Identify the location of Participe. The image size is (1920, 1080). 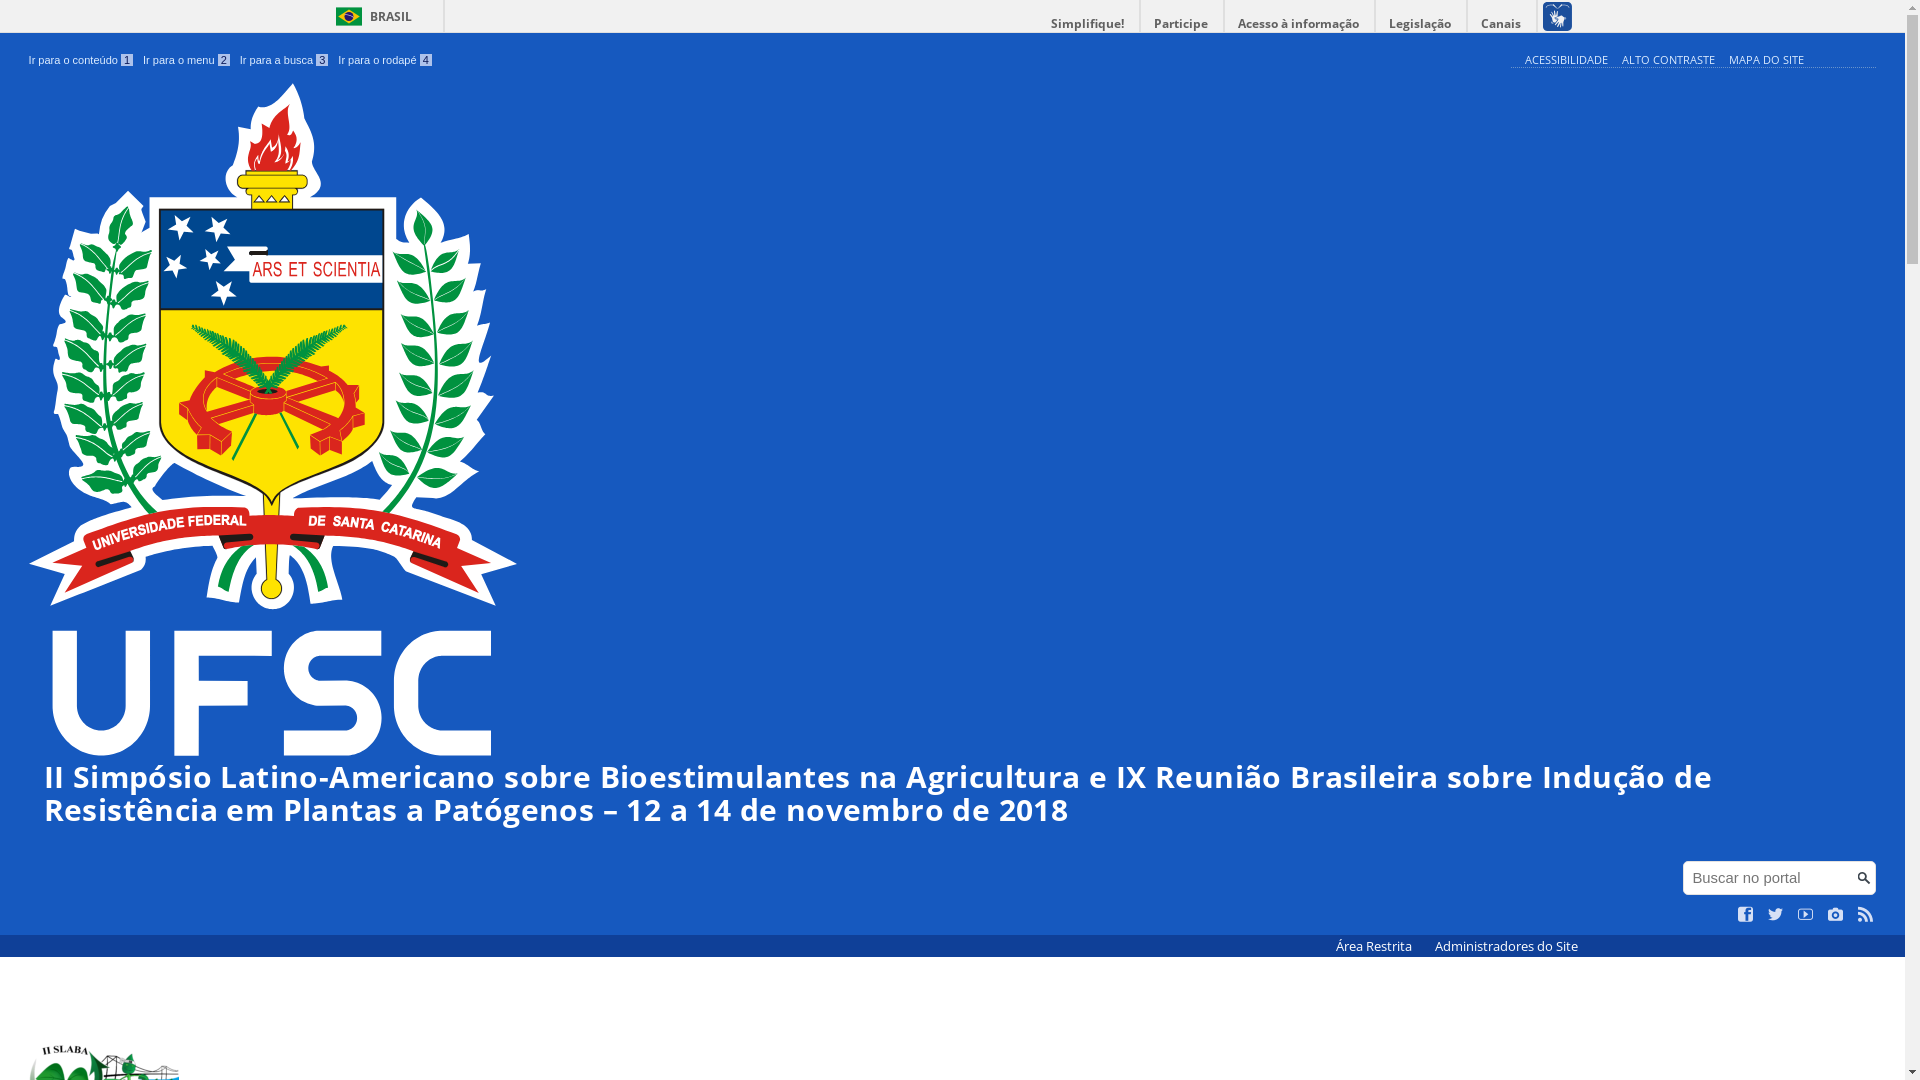
(1181, 24).